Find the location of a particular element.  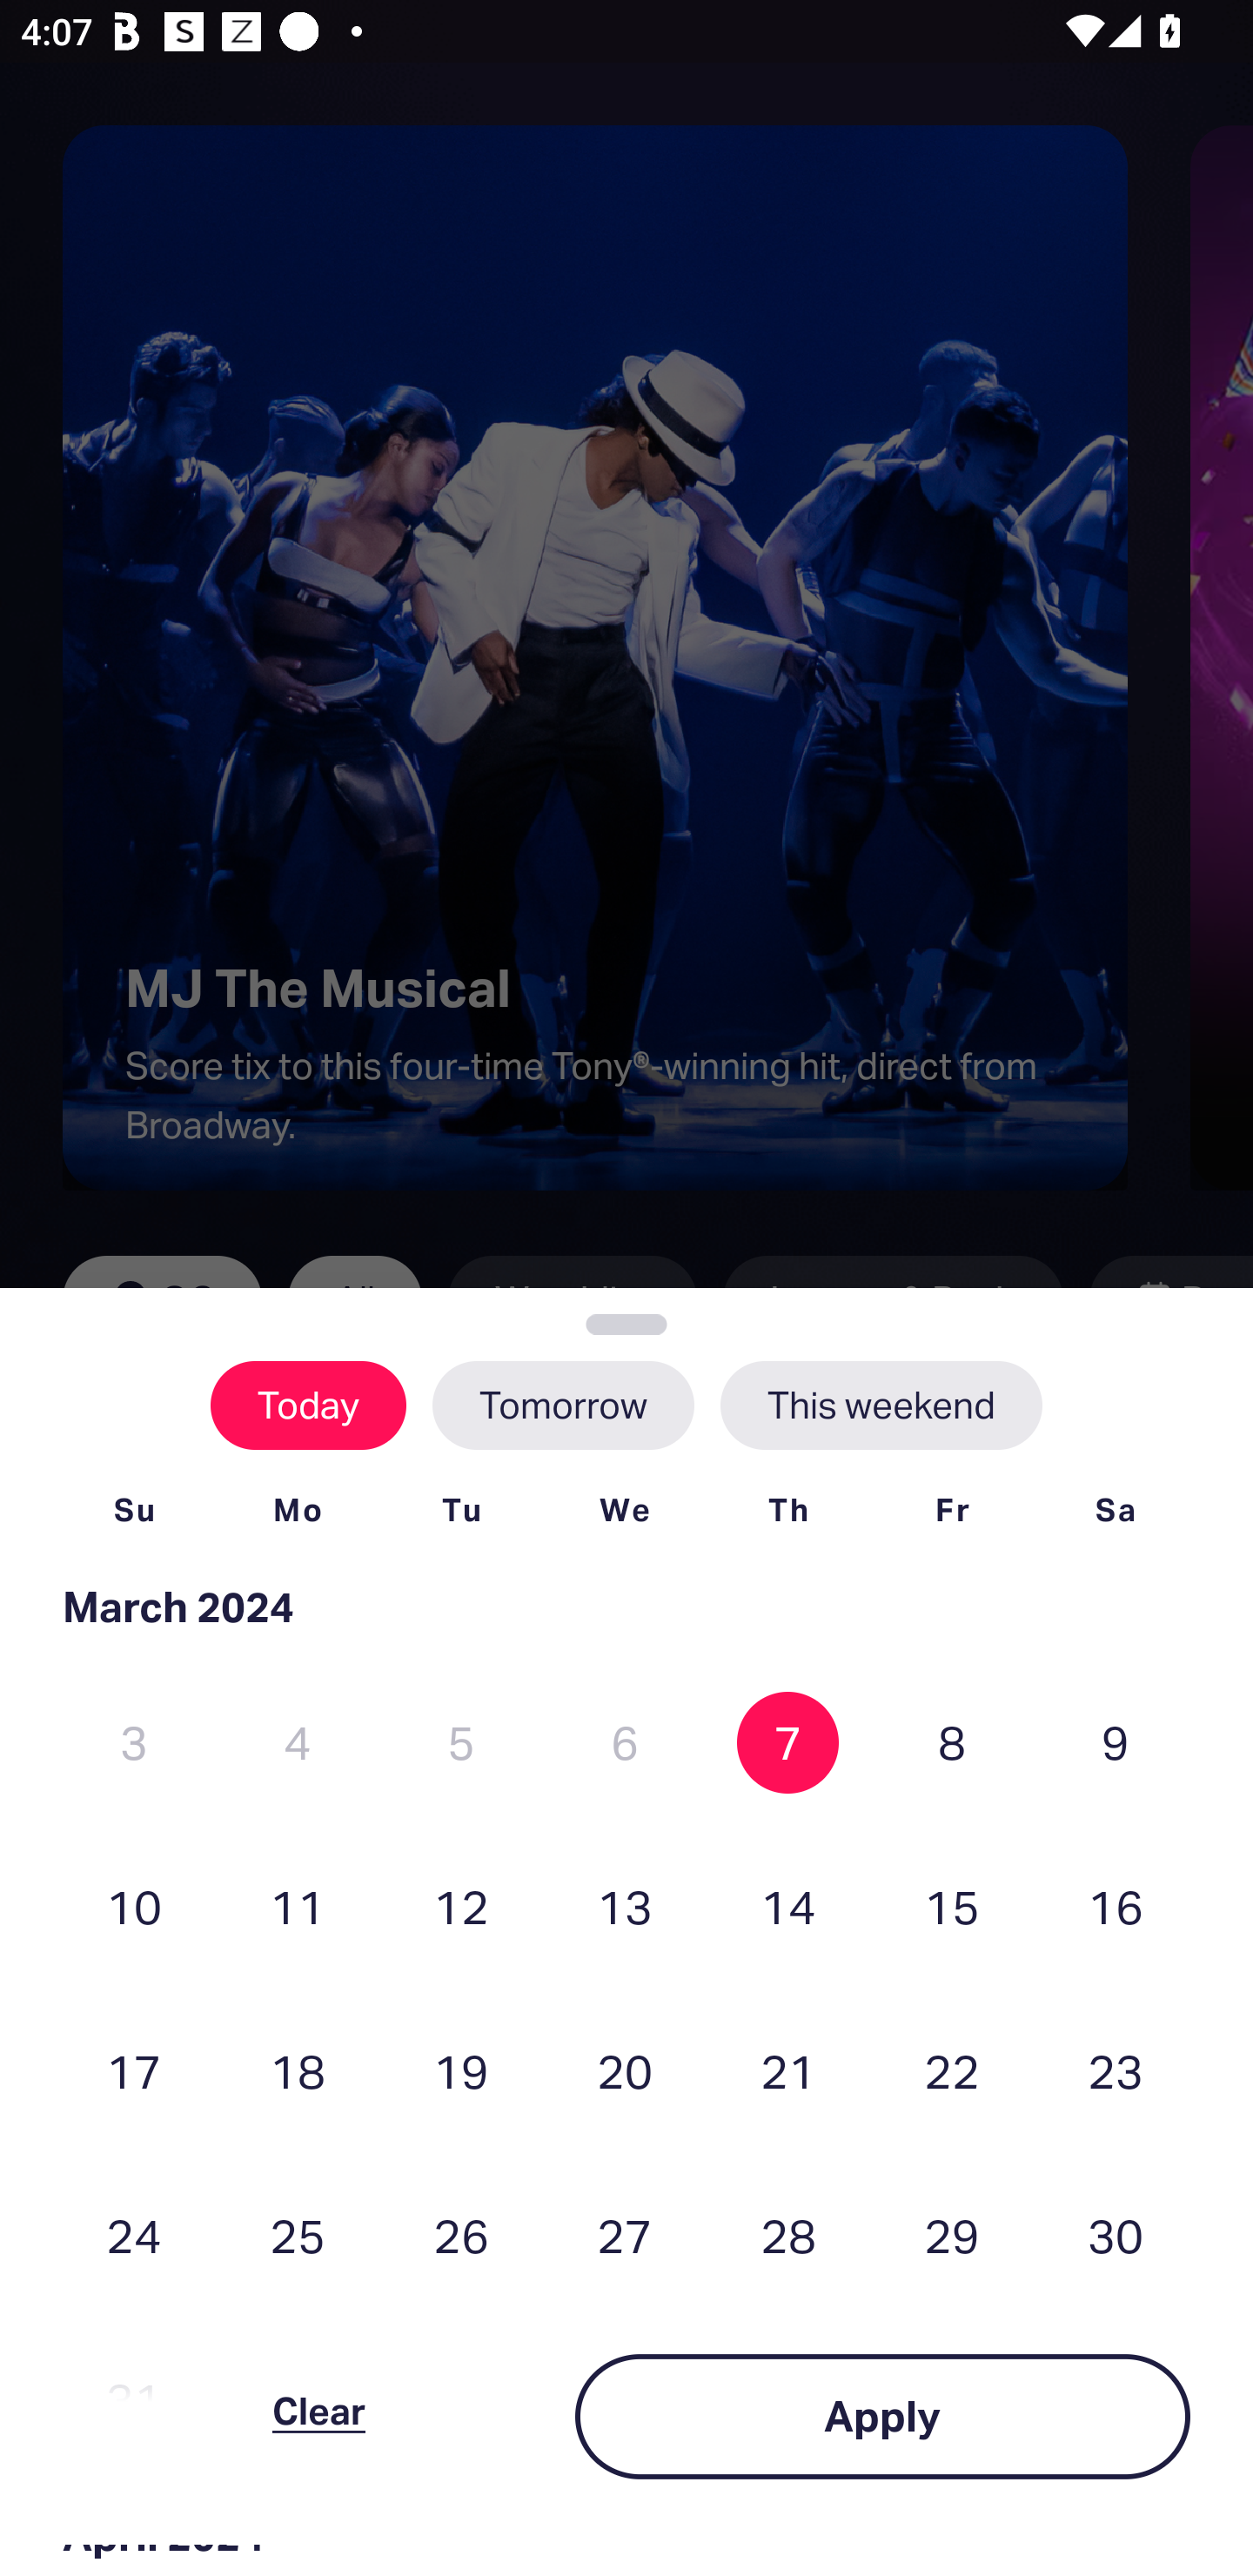

11 is located at coordinates (298, 1906).